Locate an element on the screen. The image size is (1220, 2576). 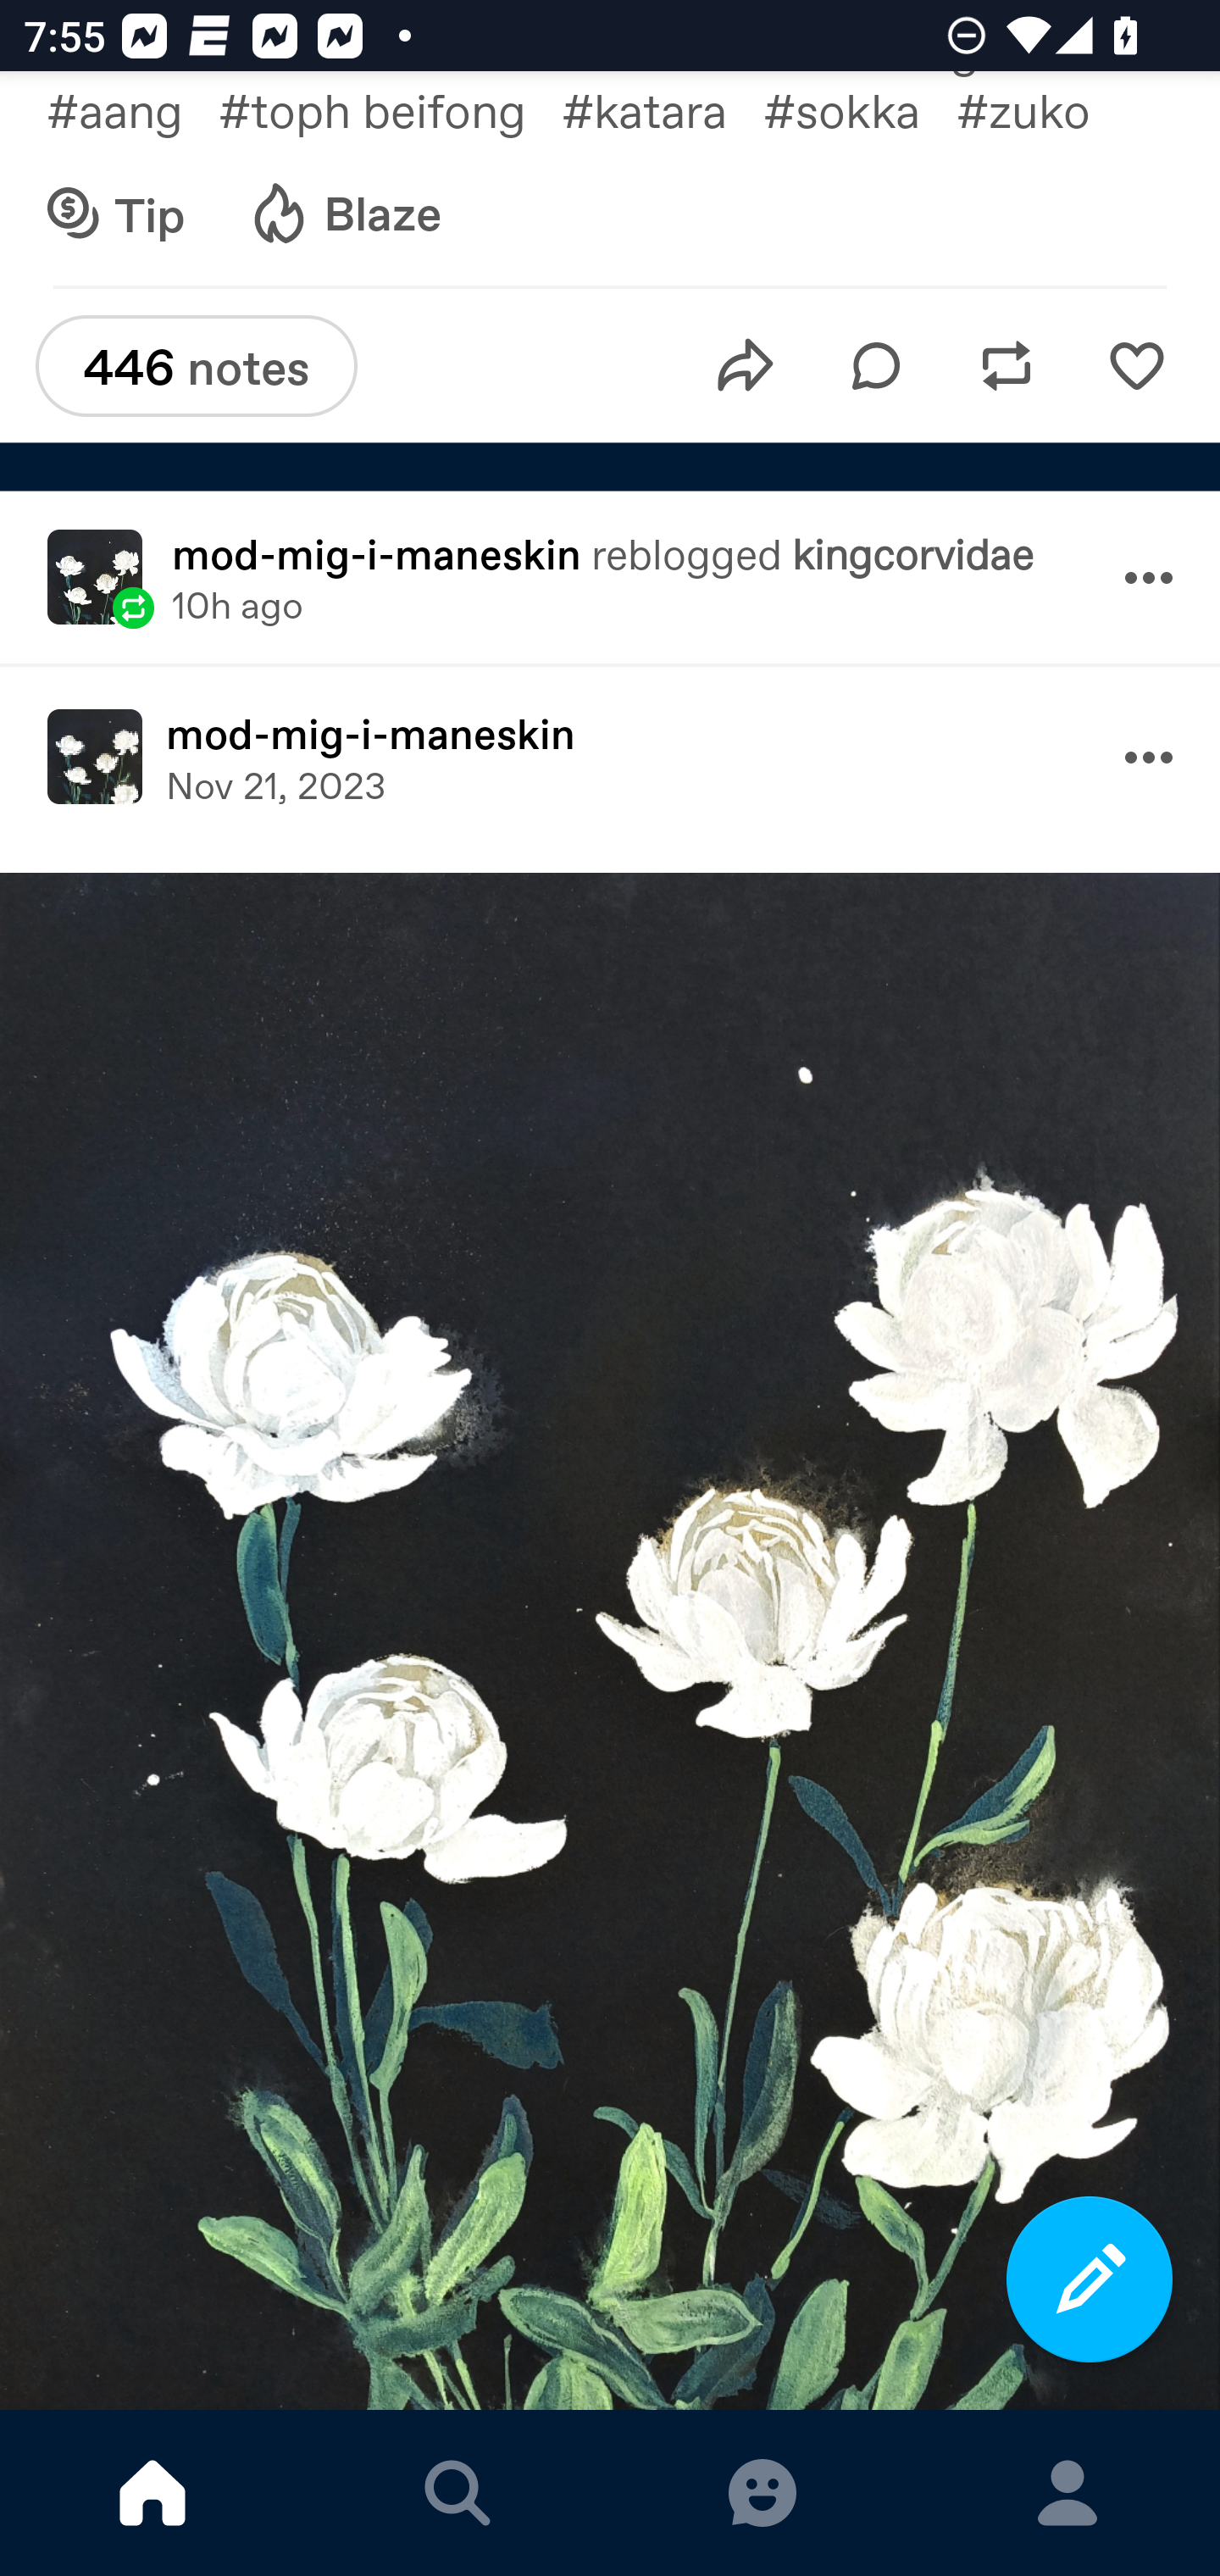
Like is located at coordinates (1136, 365).